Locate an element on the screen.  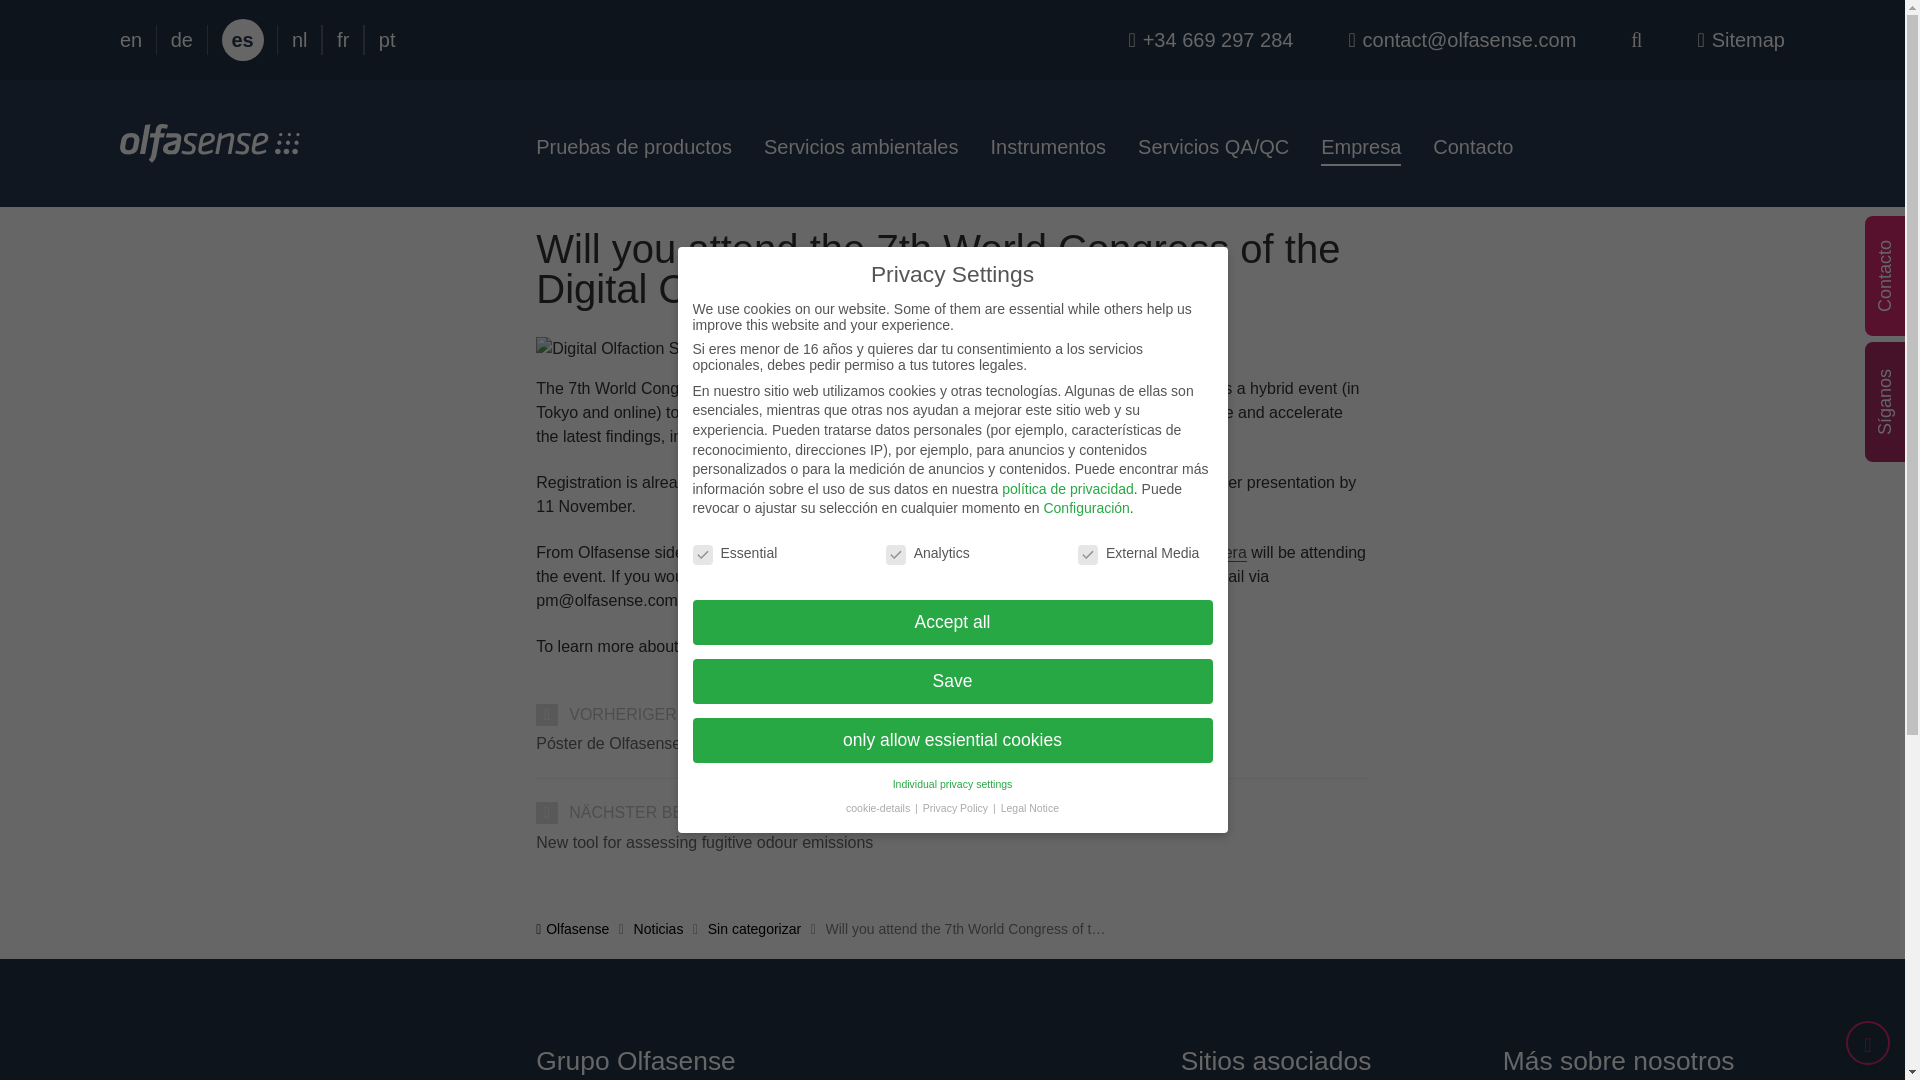
Pruebas de productos is located at coordinates (642, 146).